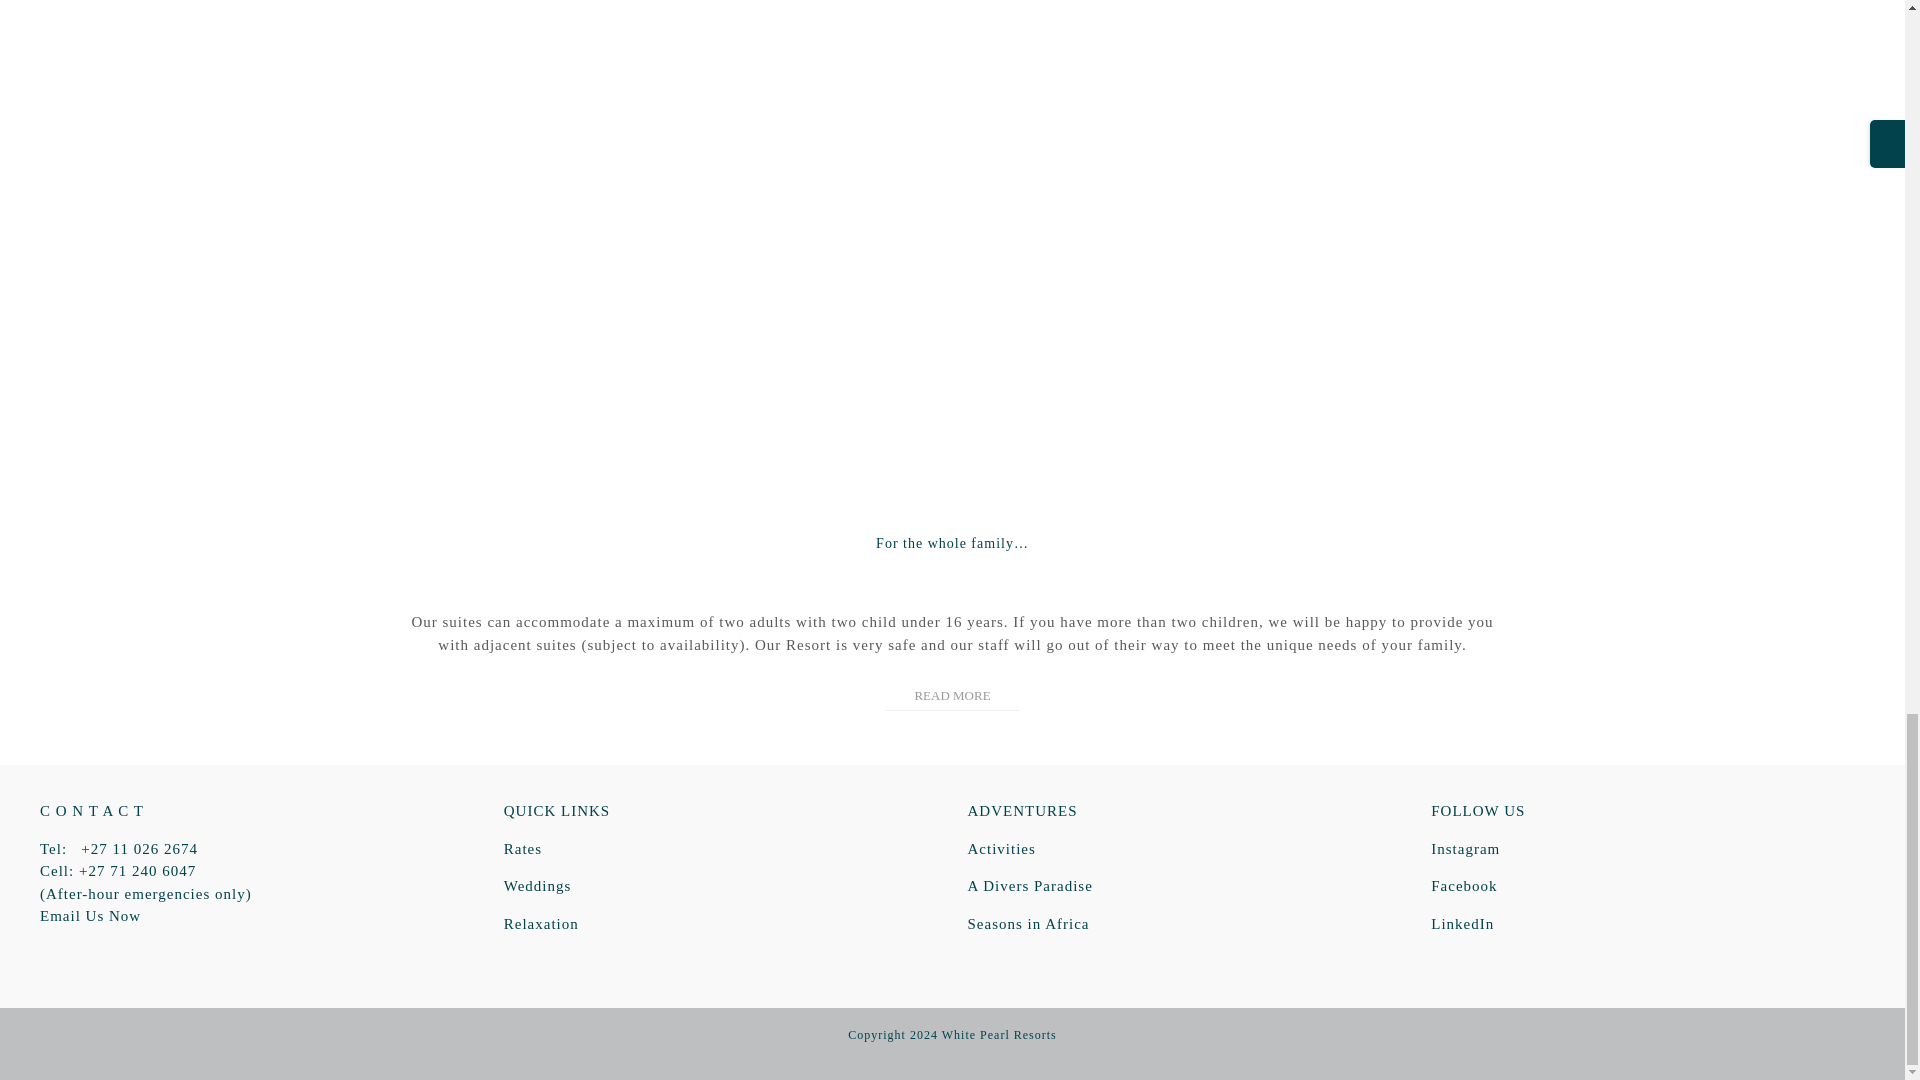  Describe the element at coordinates (538, 886) in the screenshot. I see `Weddings` at that location.